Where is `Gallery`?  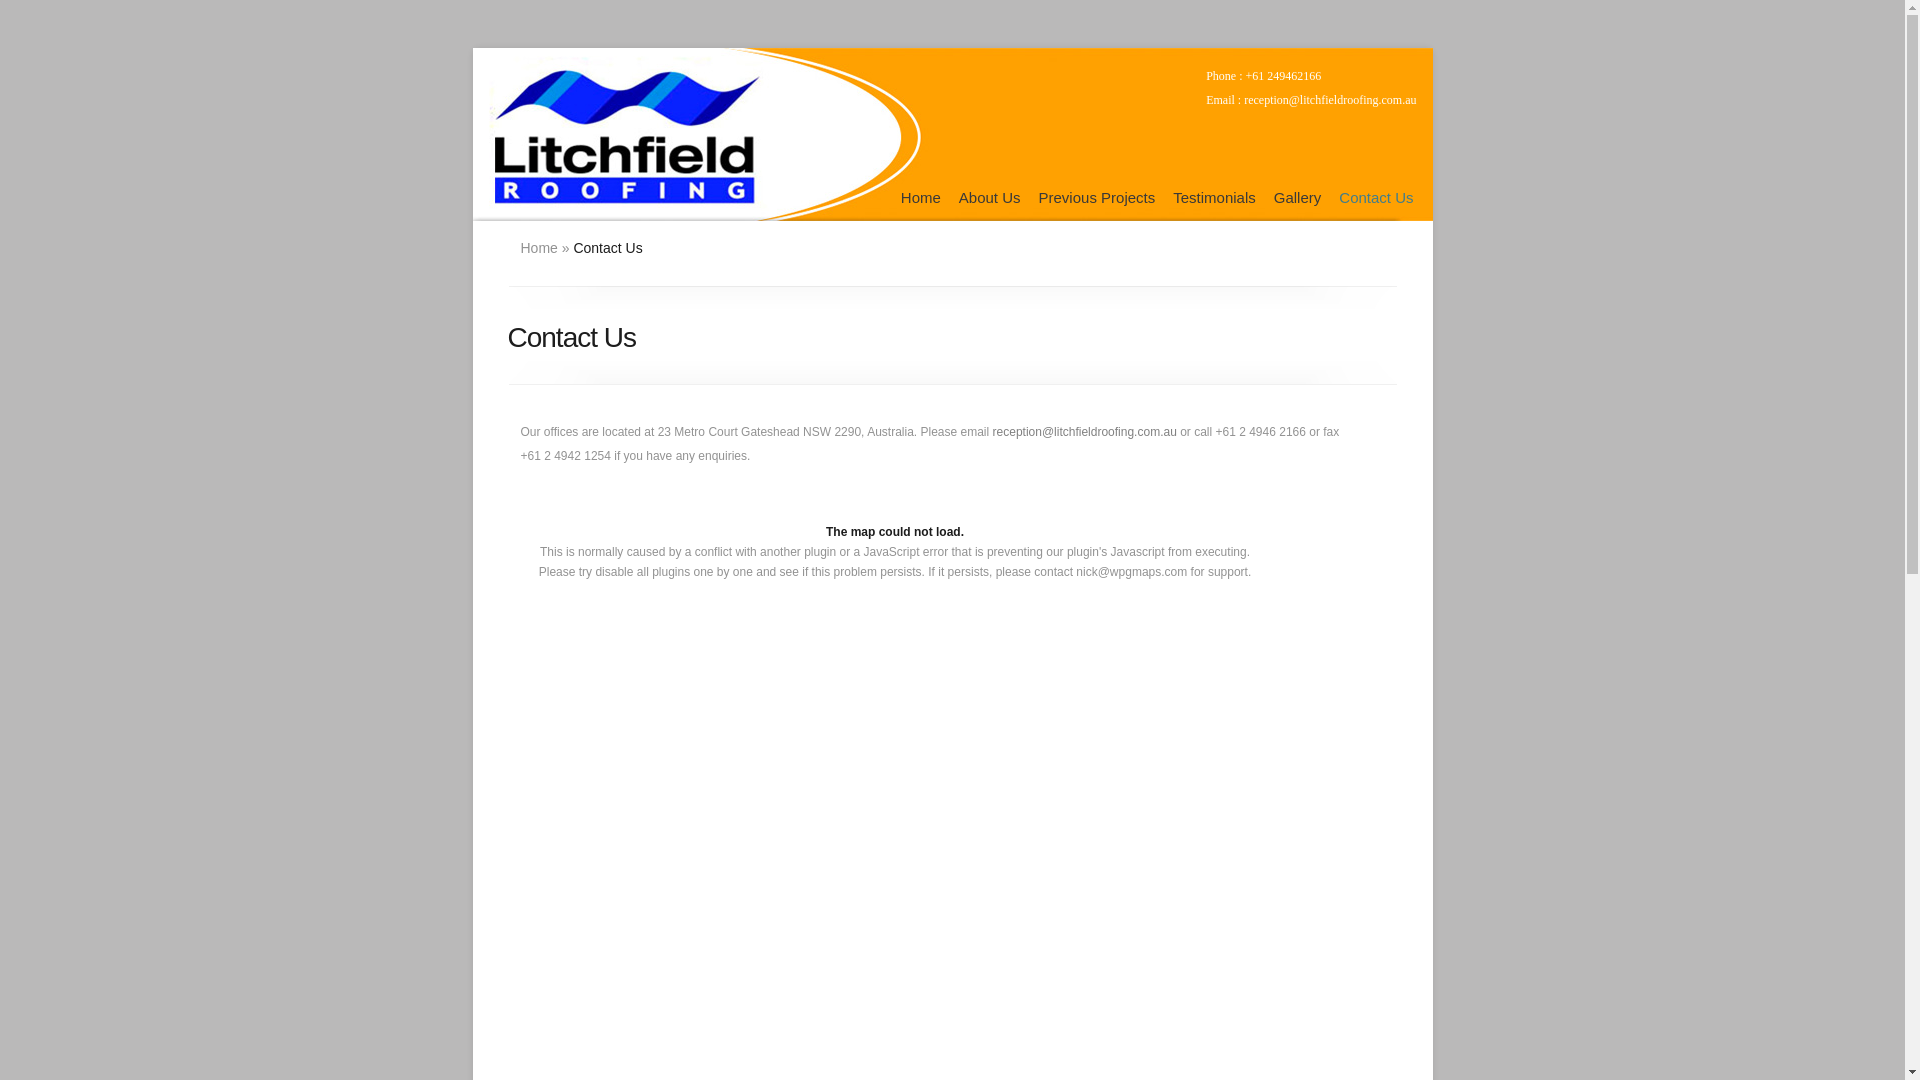
Gallery is located at coordinates (1298, 198).